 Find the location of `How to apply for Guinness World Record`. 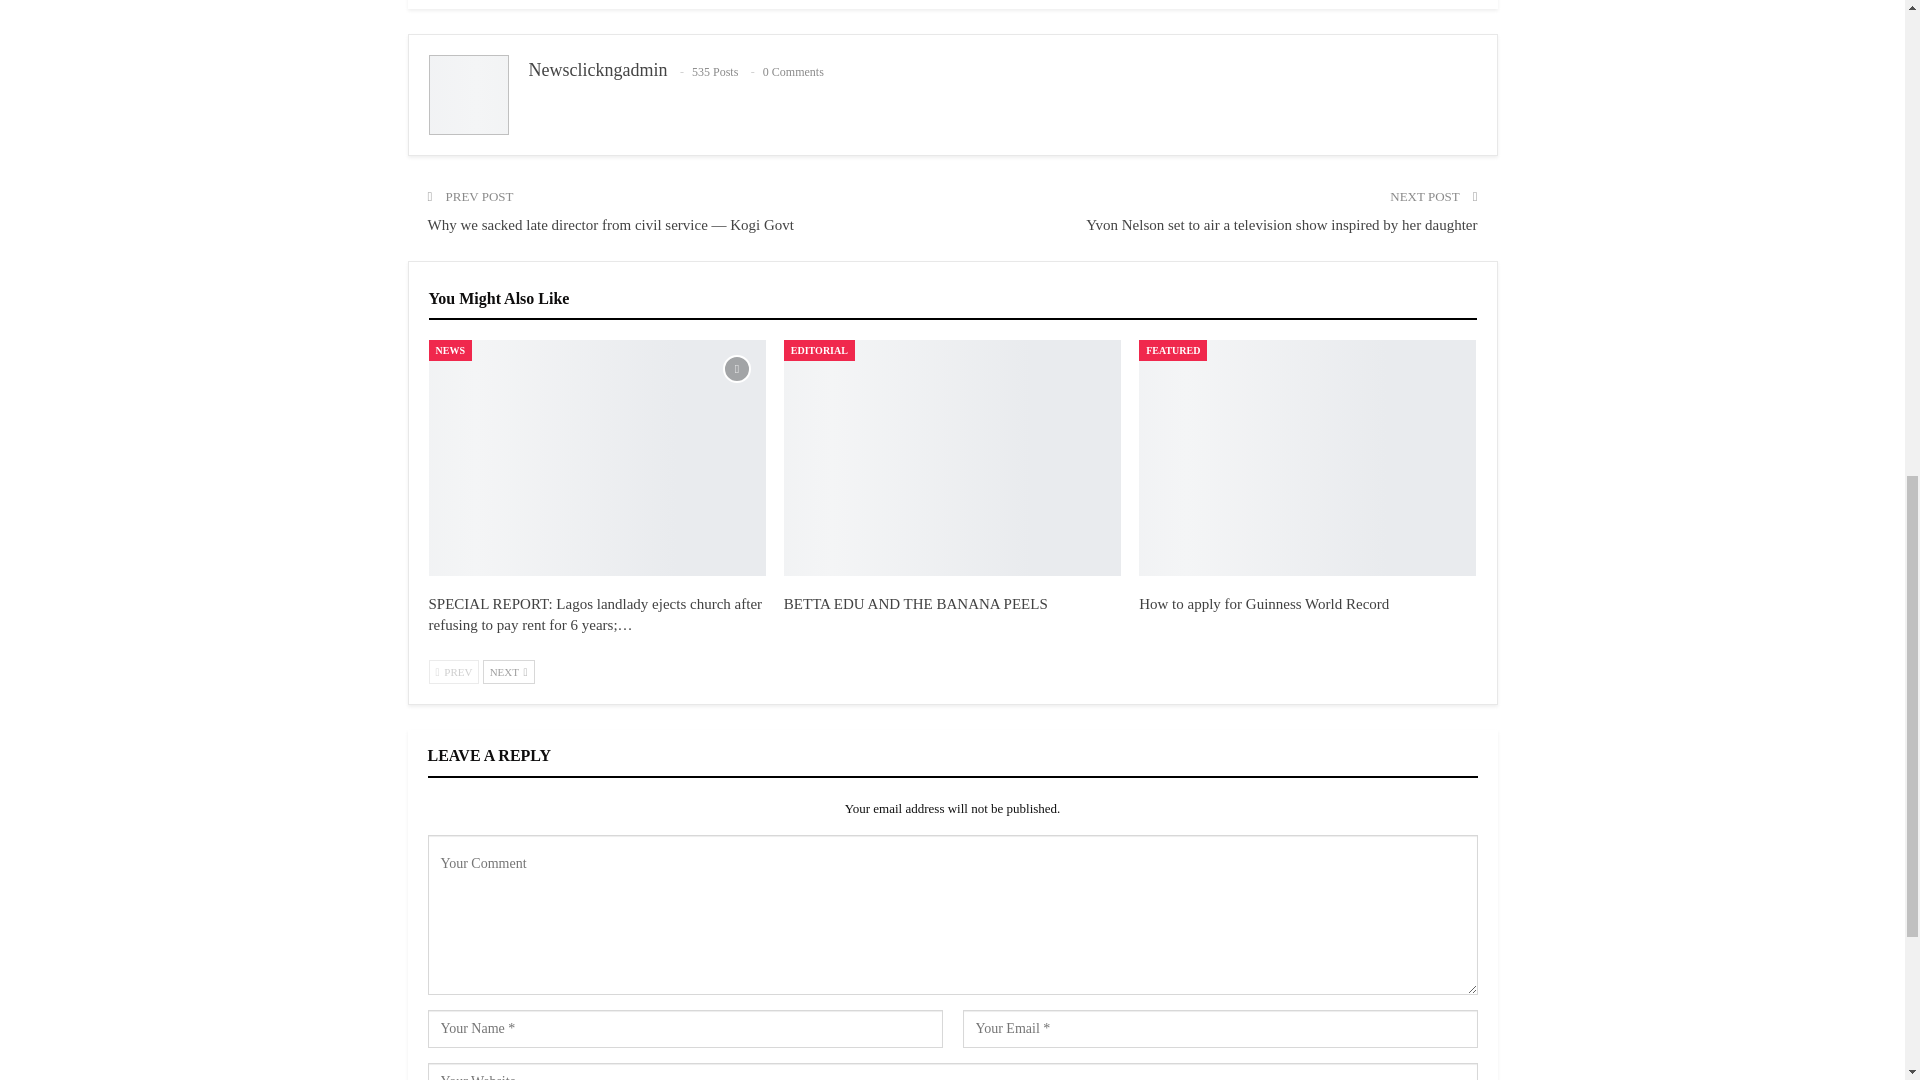

How to apply for Guinness World Record is located at coordinates (1263, 604).